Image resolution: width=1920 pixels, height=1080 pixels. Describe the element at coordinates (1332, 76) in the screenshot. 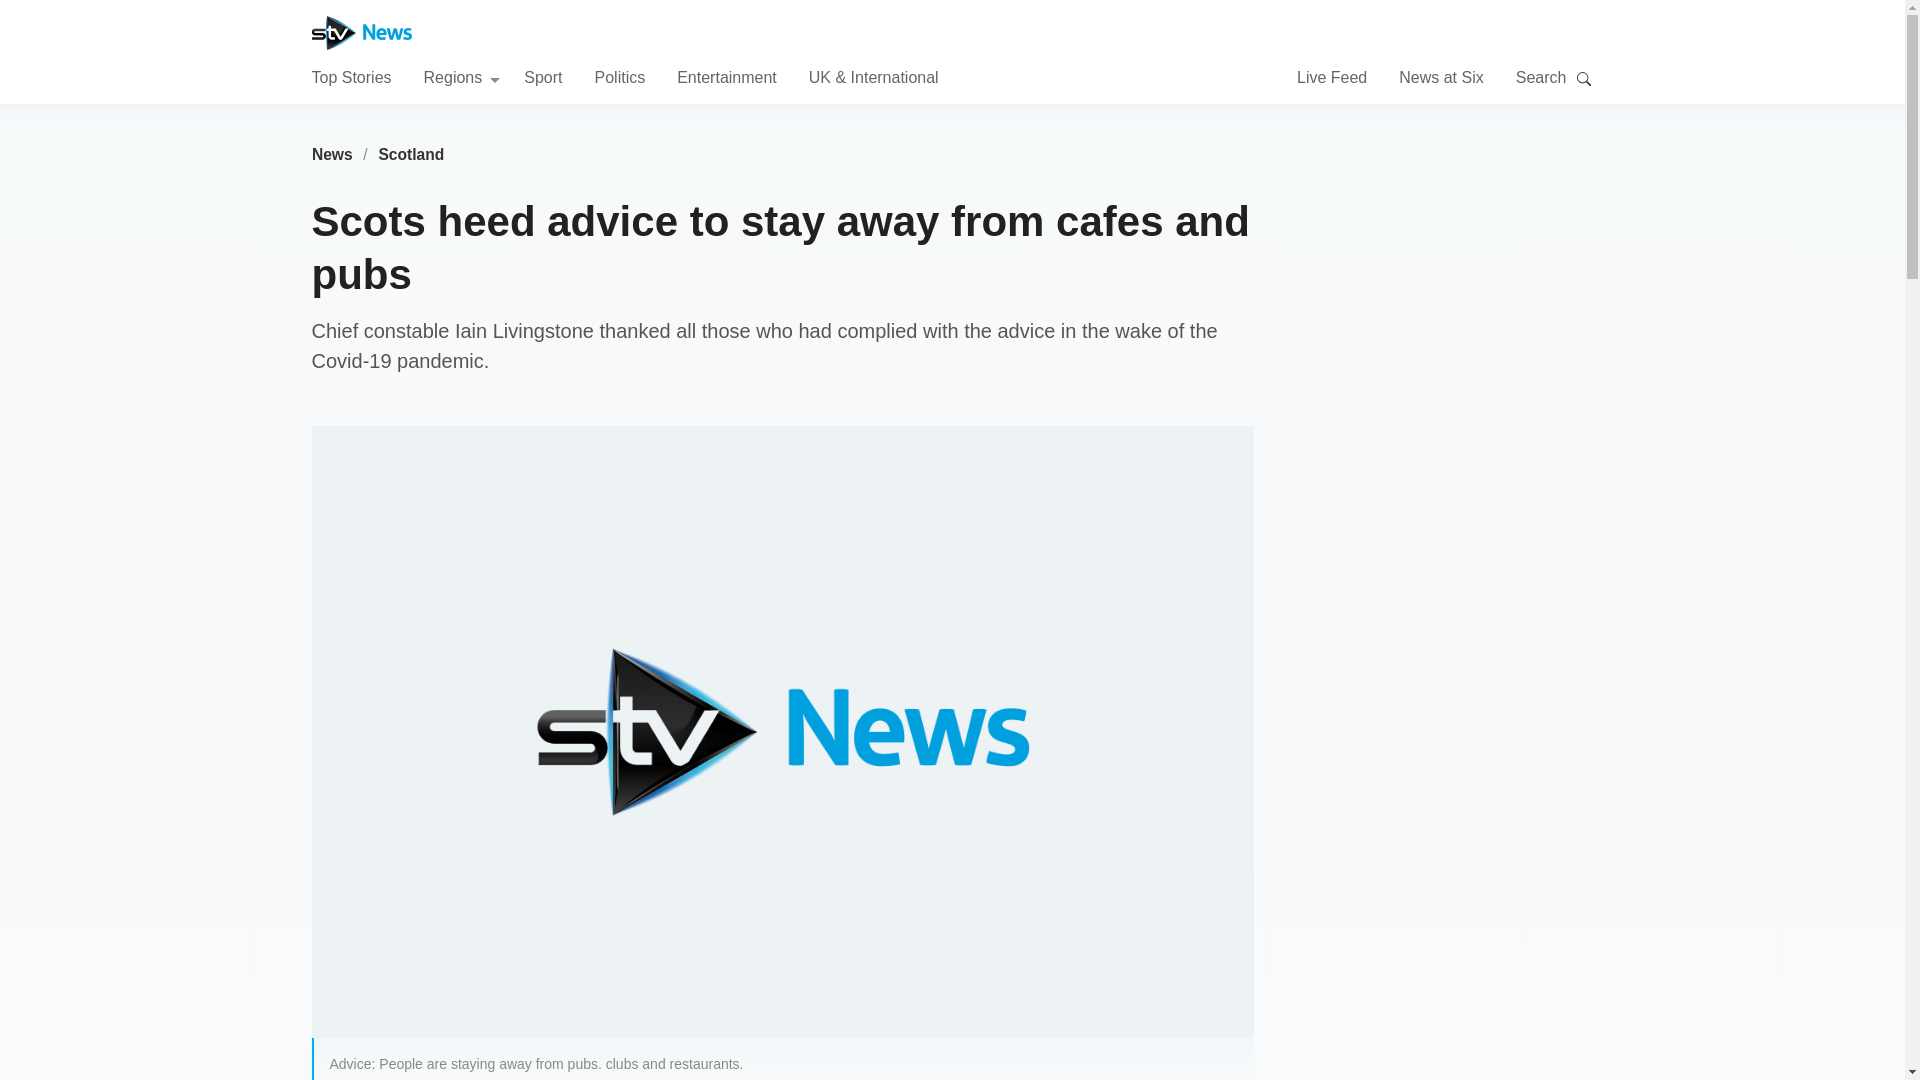

I see `Live Feed` at that location.